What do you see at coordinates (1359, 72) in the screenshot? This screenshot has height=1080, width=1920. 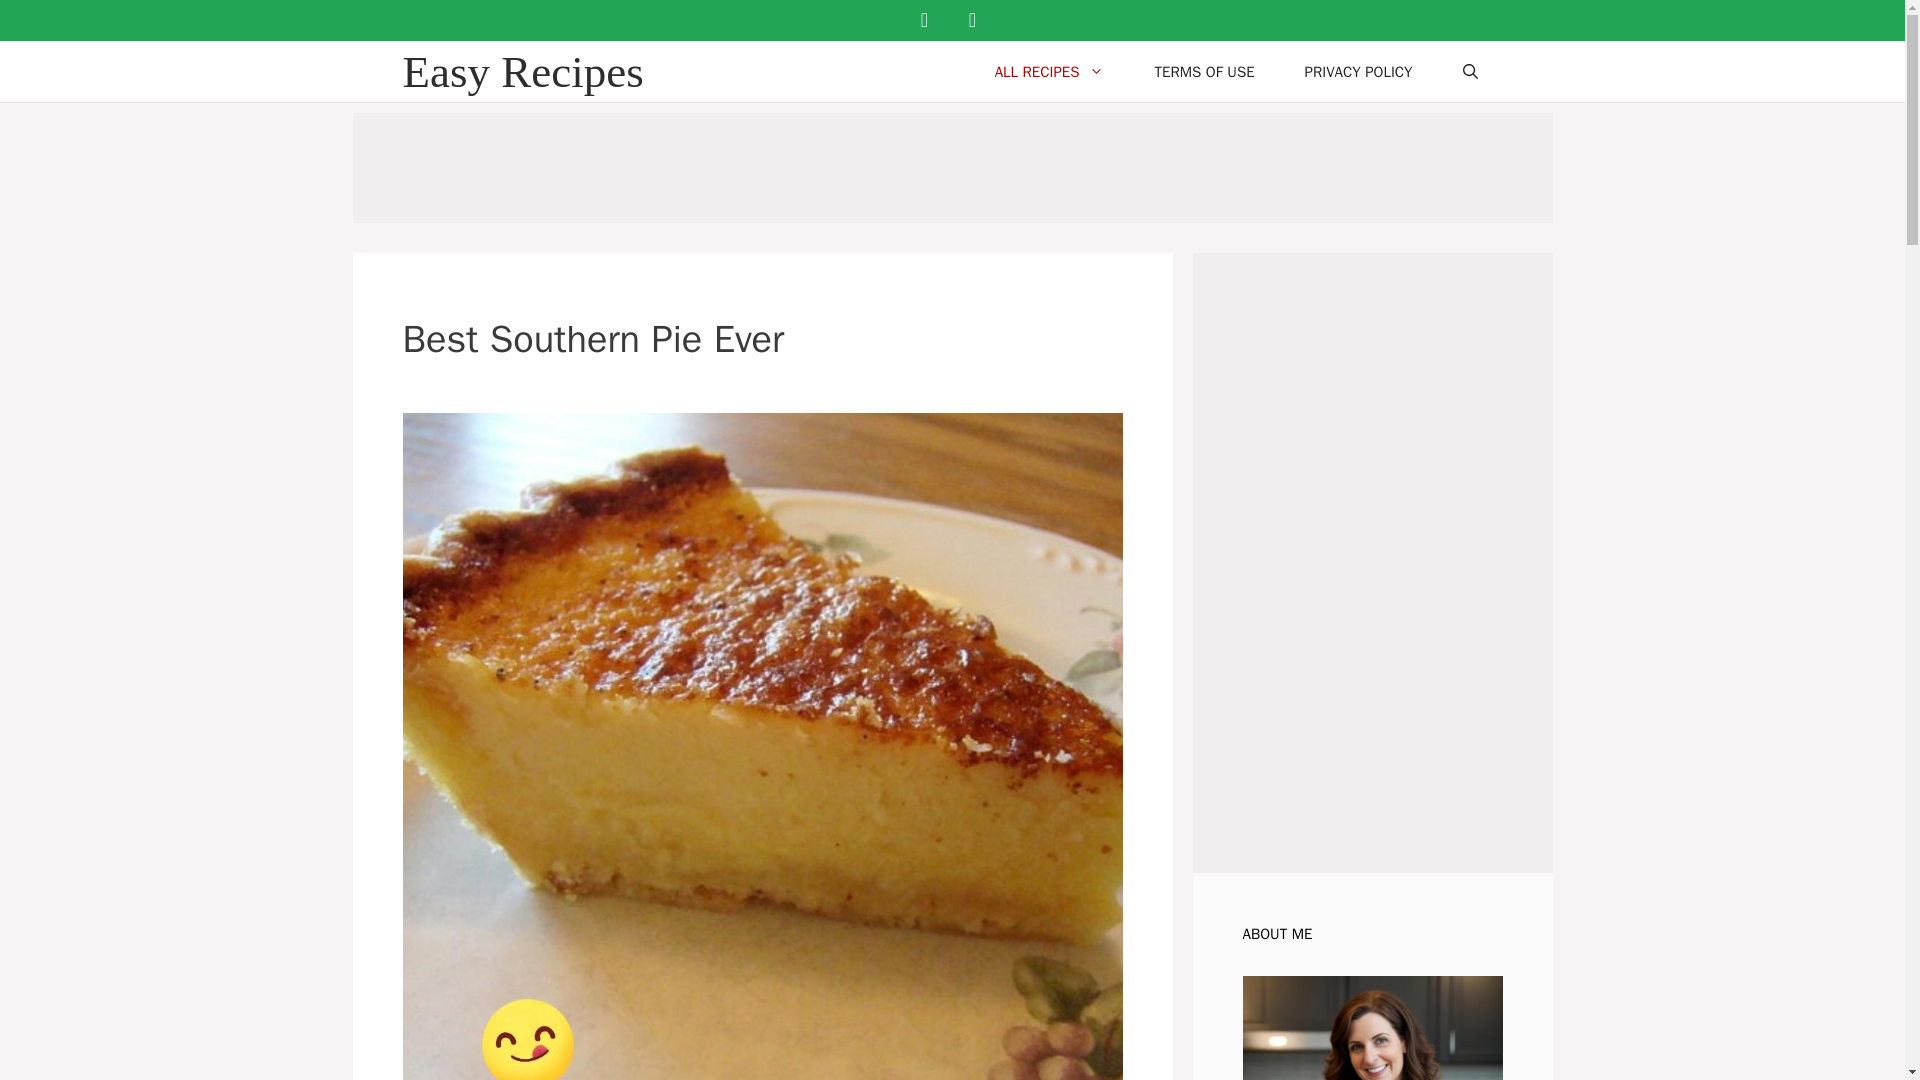 I see `PRIVACY POLICY` at bounding box center [1359, 72].